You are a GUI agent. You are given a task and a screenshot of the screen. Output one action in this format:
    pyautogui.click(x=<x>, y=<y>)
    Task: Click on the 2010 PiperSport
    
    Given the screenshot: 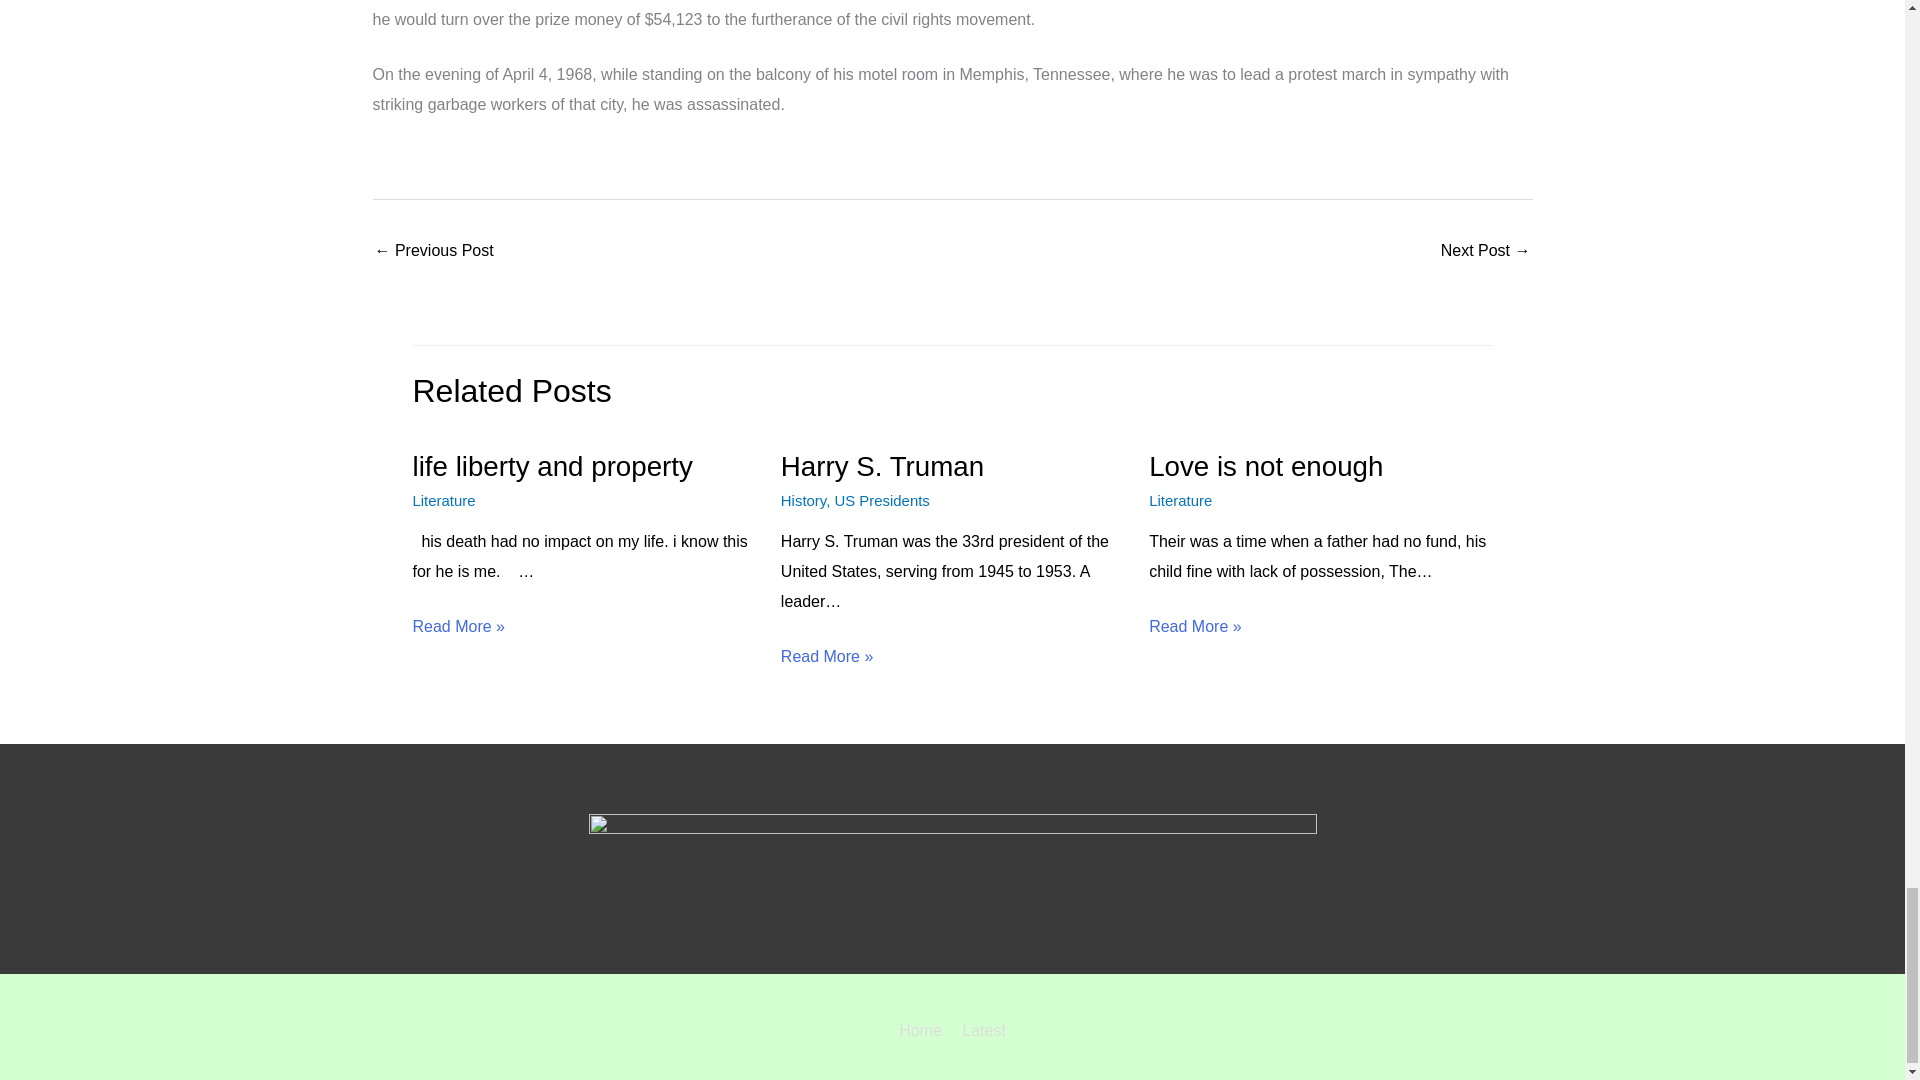 What is the action you would take?
    pyautogui.click(x=434, y=252)
    